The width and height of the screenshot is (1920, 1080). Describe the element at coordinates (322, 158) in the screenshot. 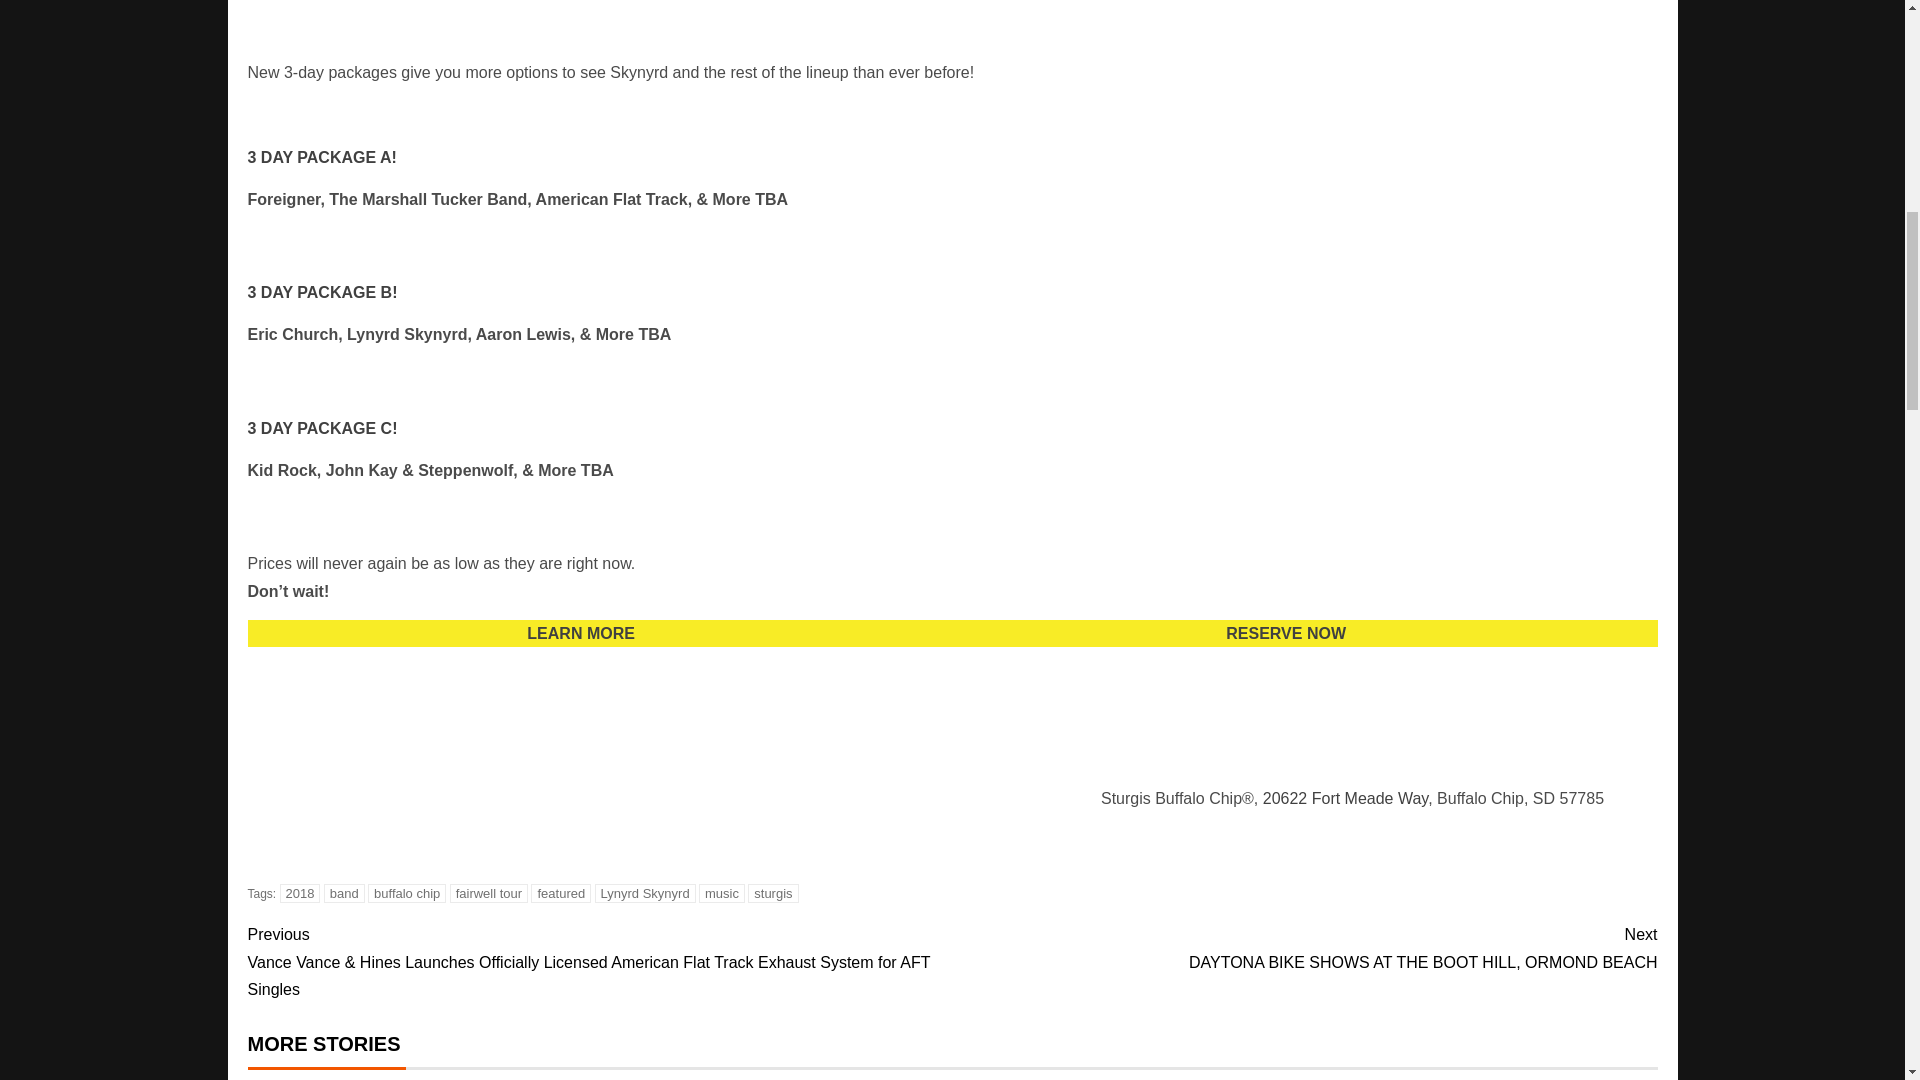

I see `3 DAY PACKAGE A!` at that location.